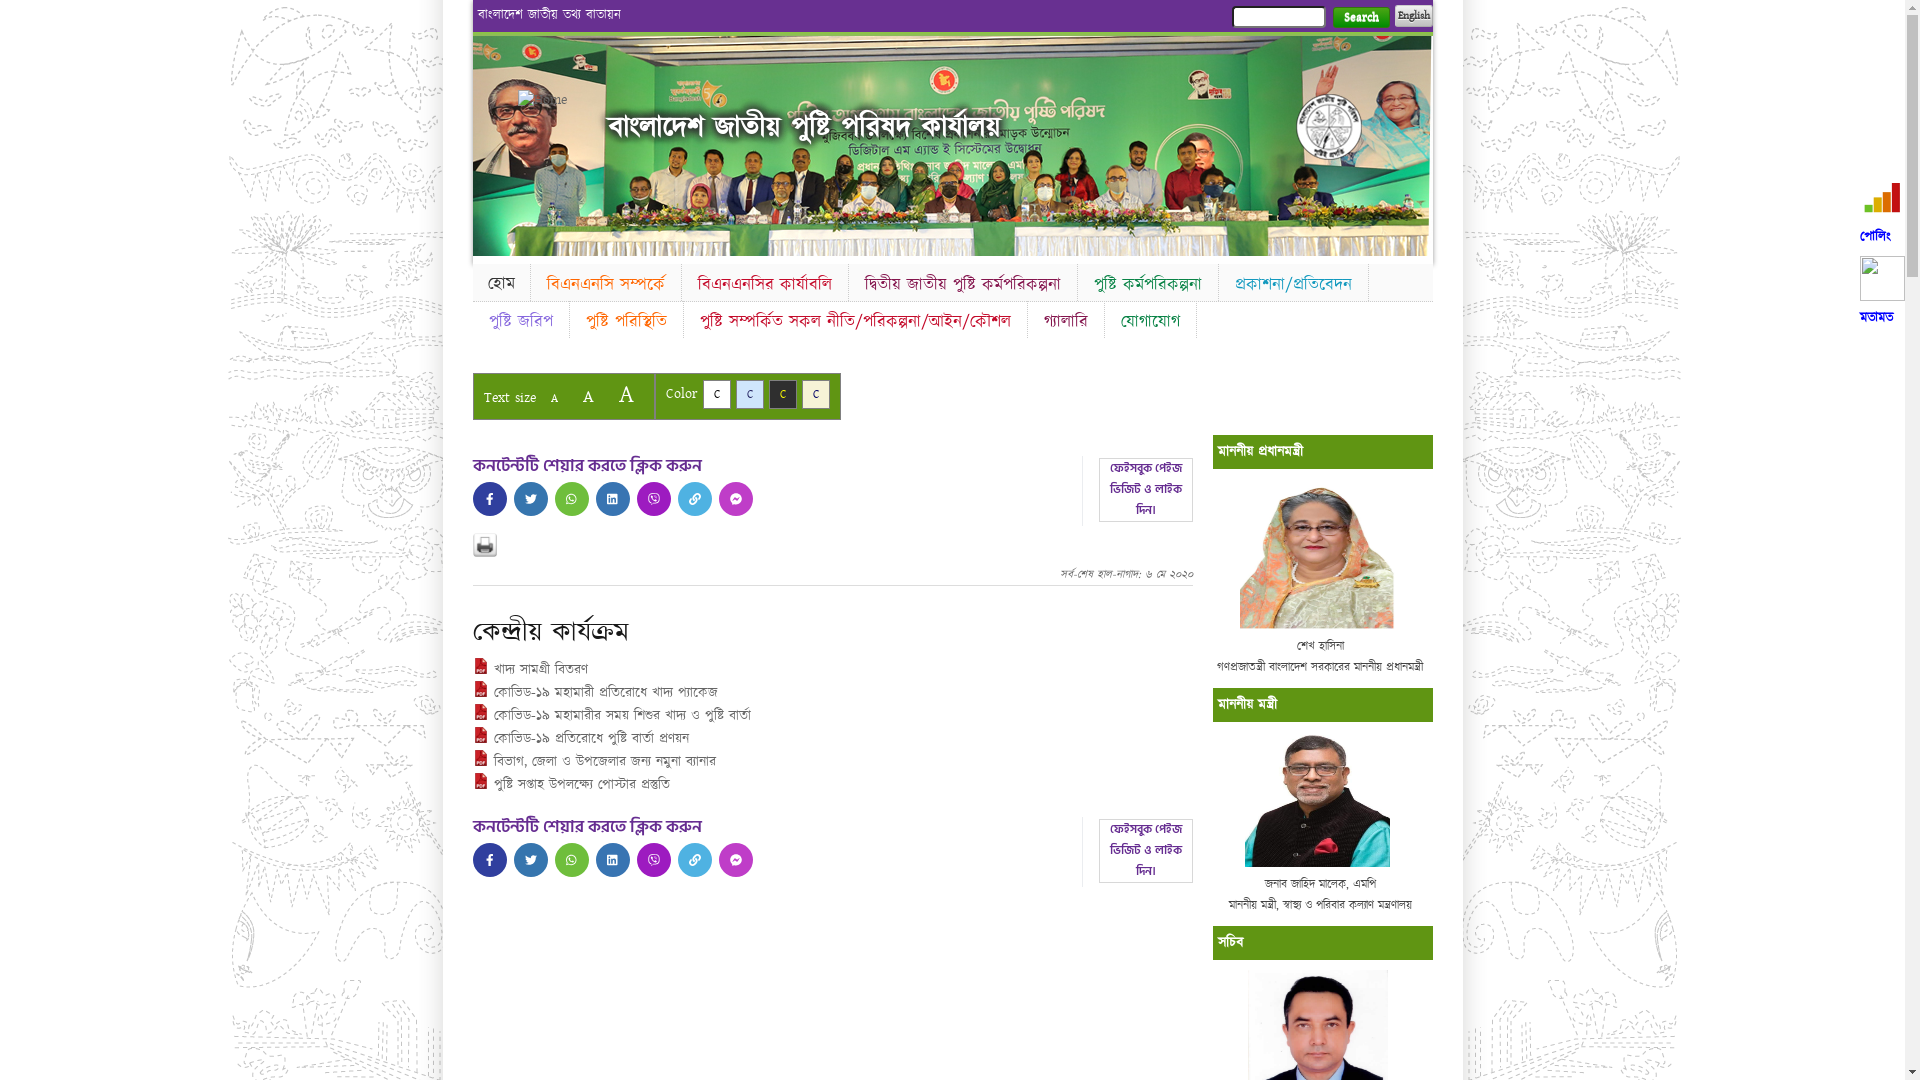  What do you see at coordinates (1413, 16) in the screenshot?
I see `English` at bounding box center [1413, 16].